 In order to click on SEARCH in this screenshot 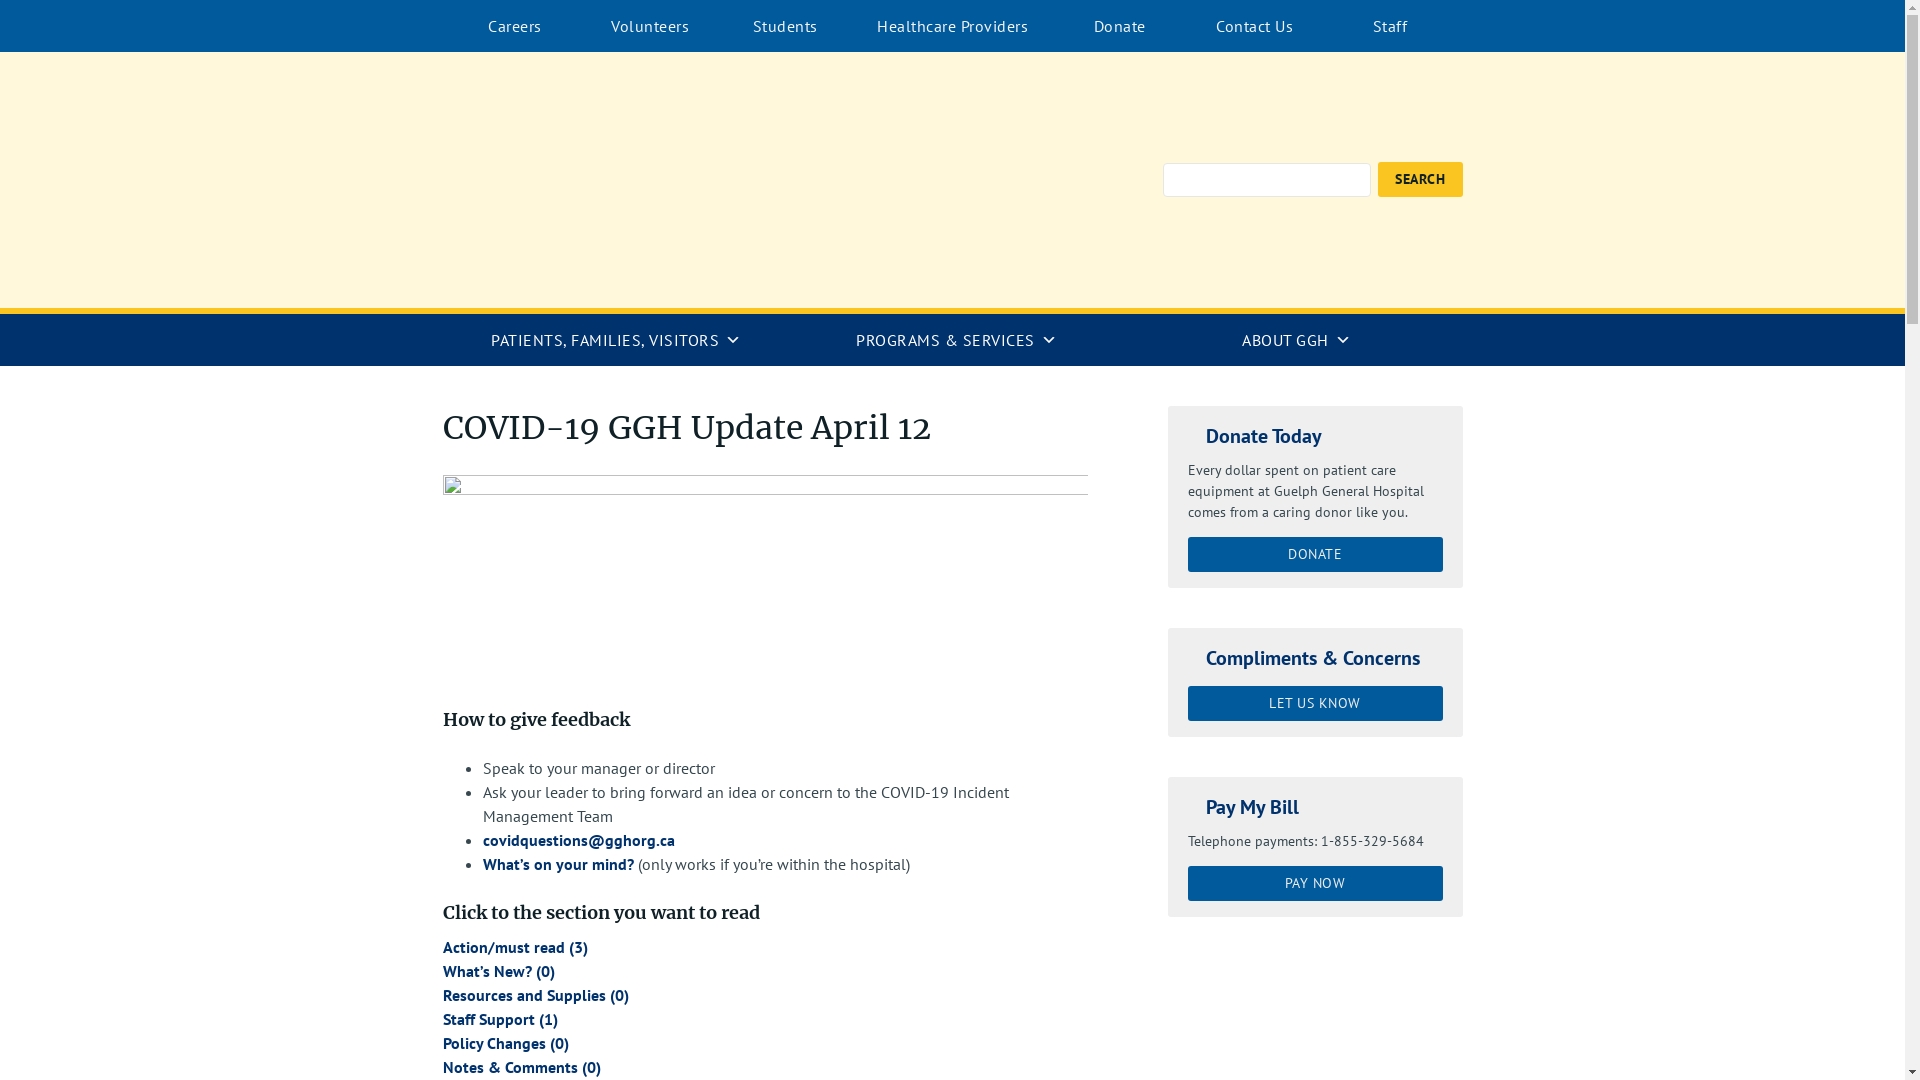, I will do `click(1420, 180)`.